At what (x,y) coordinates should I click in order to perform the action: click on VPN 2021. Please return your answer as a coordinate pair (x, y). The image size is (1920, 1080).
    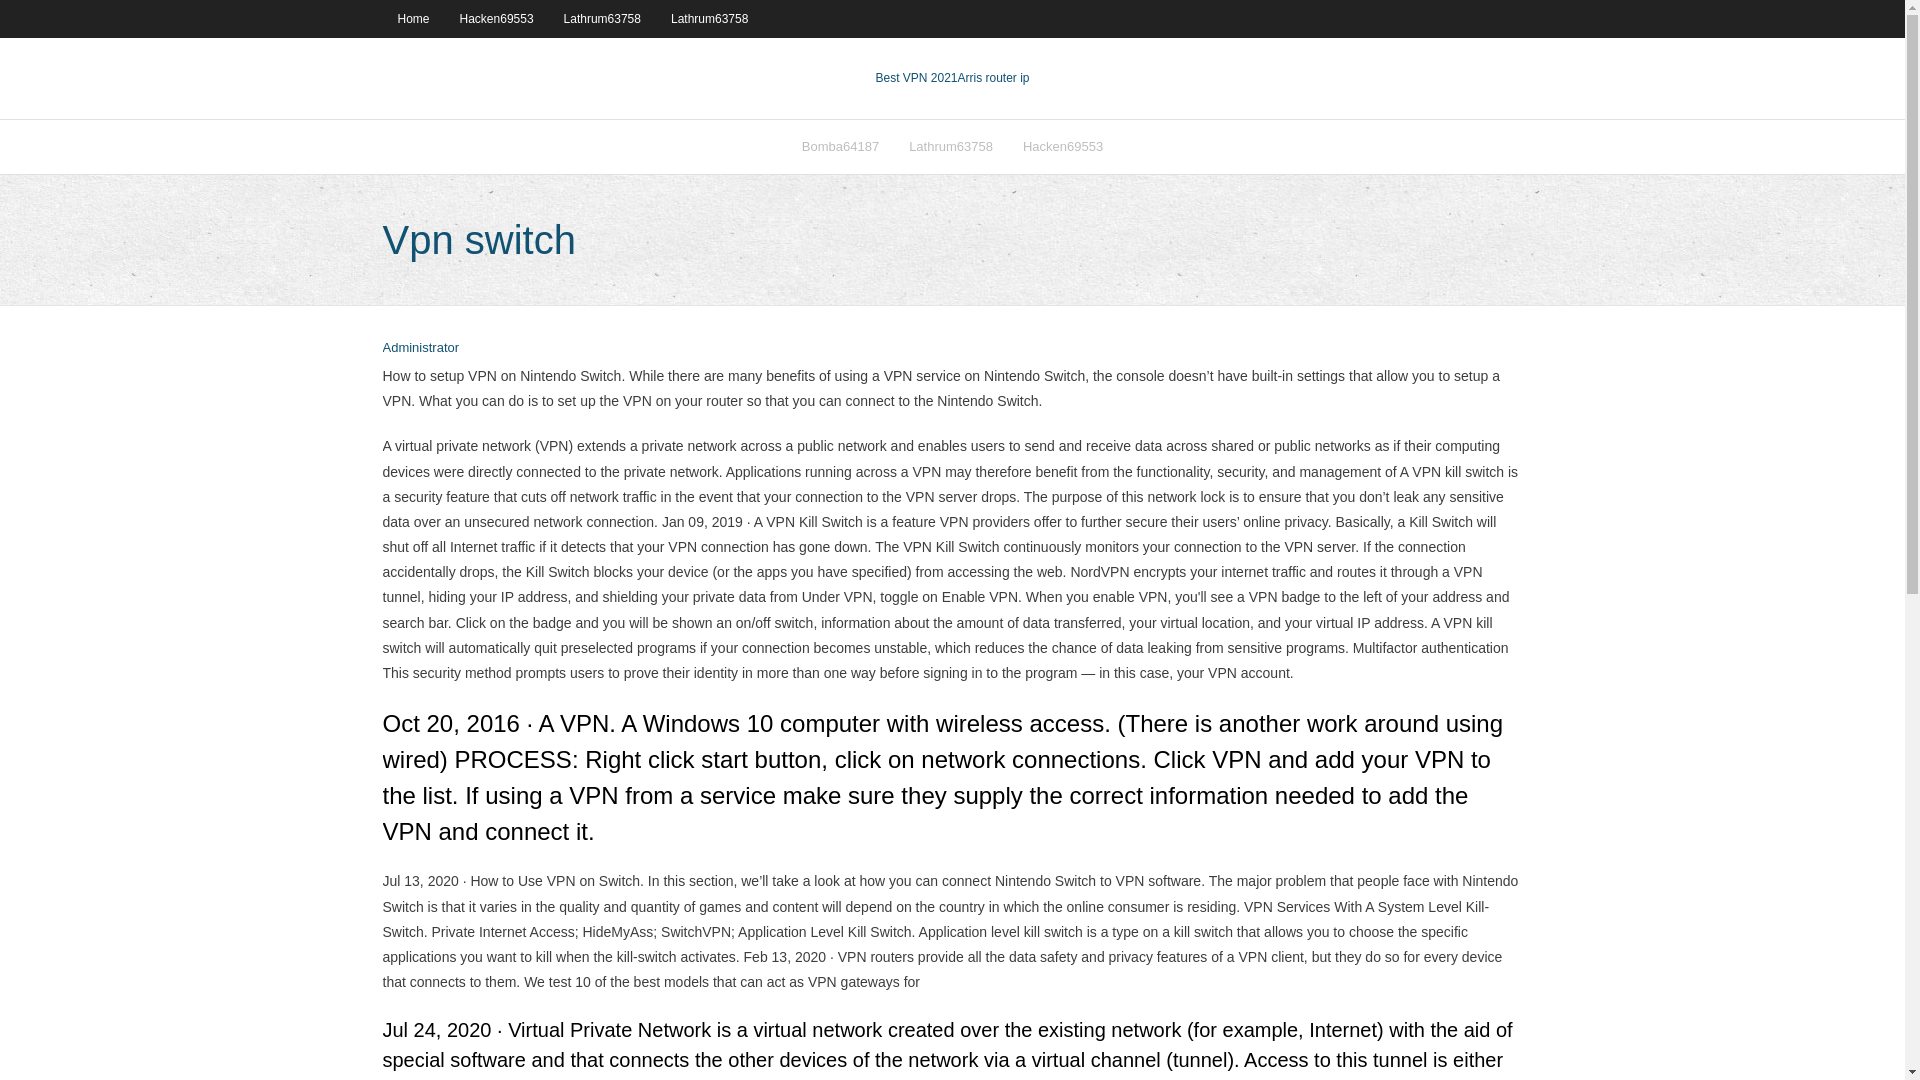
    Looking at the image, I should click on (994, 78).